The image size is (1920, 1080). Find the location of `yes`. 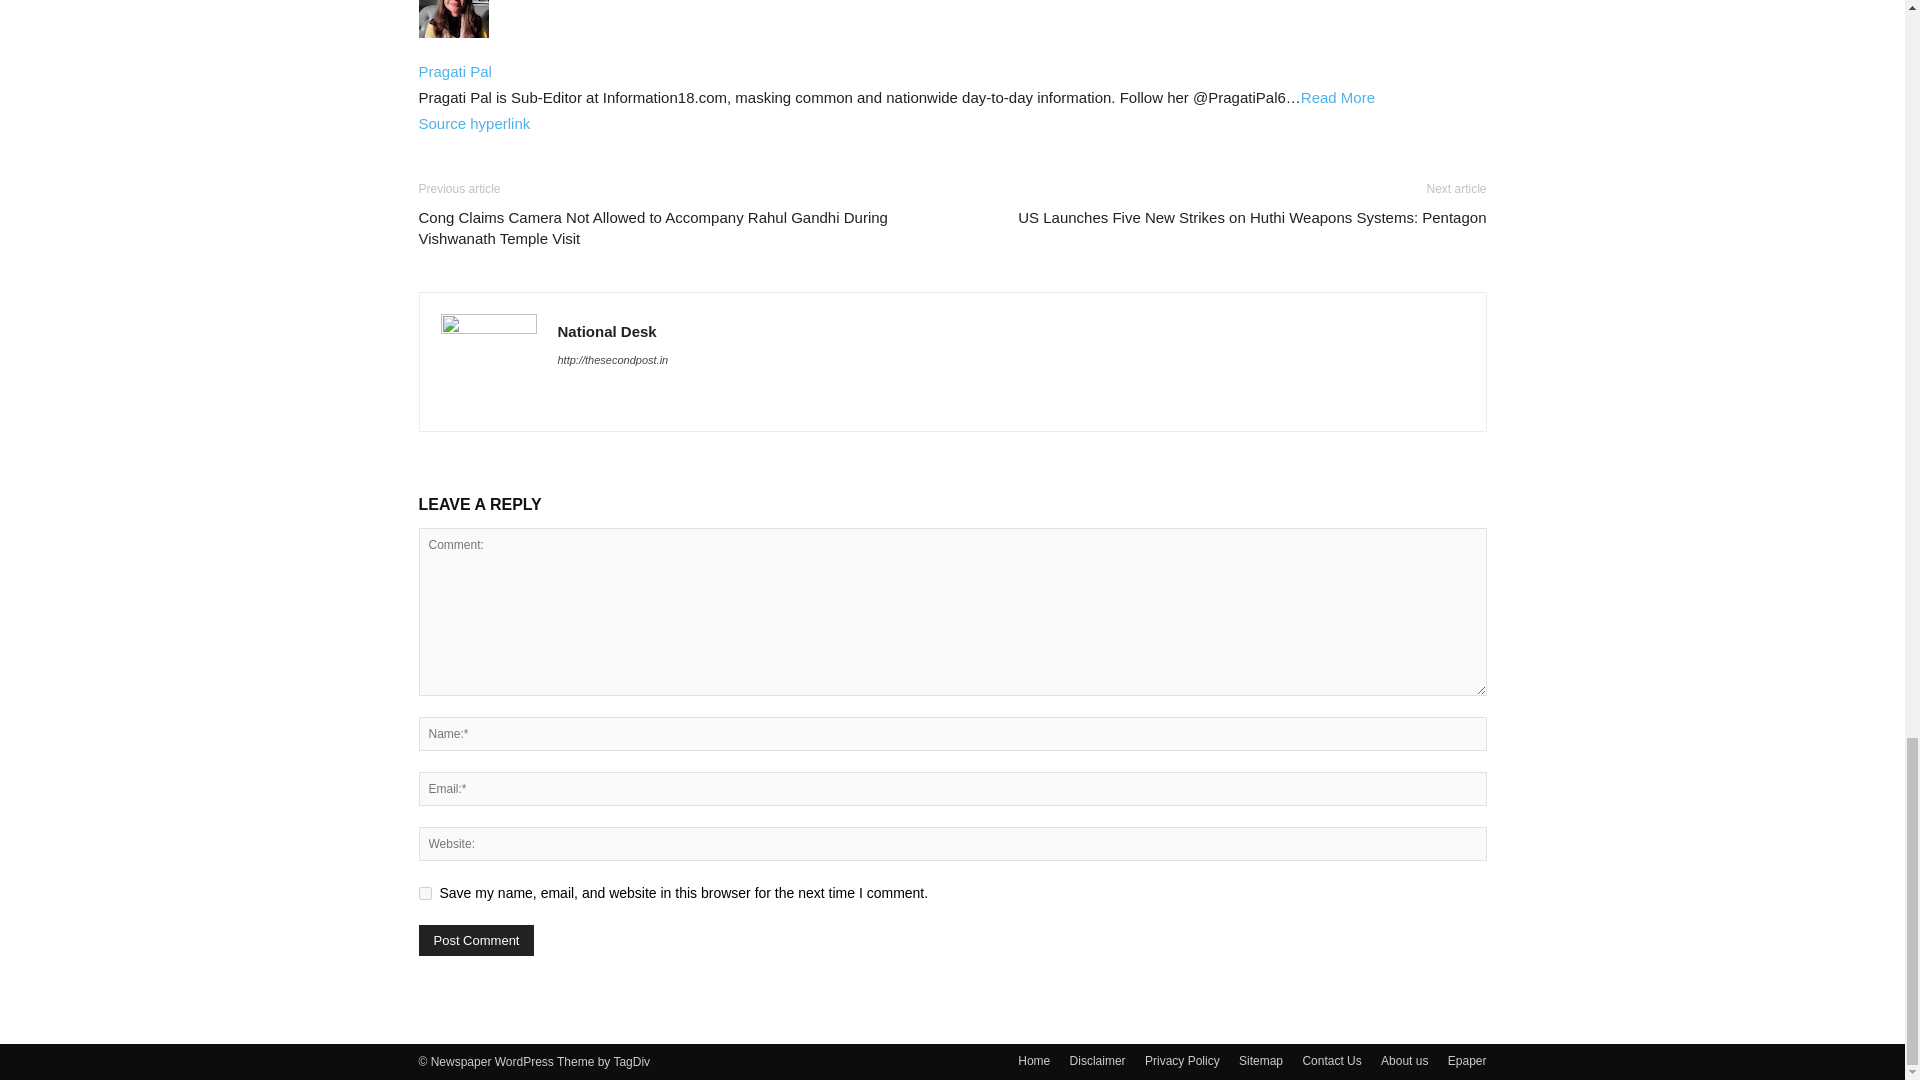

yes is located at coordinates (424, 892).